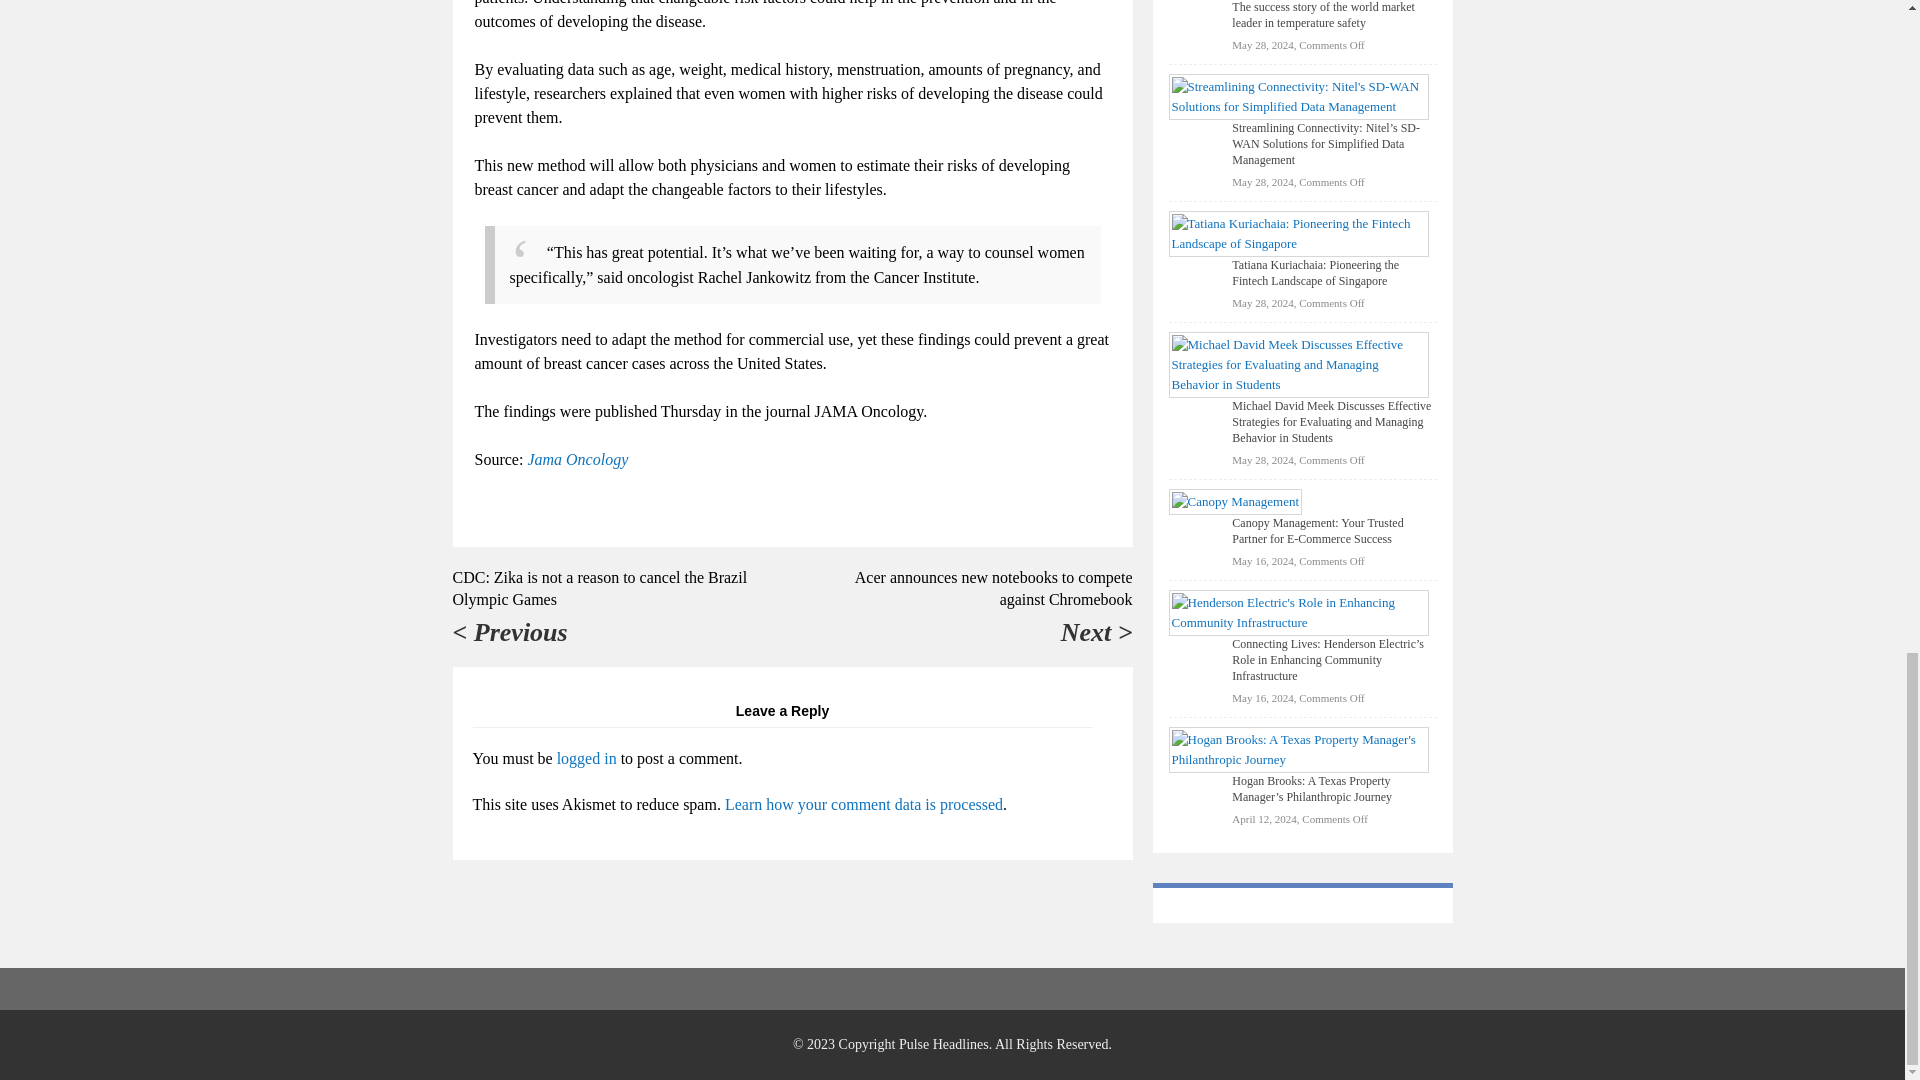 This screenshot has height=1080, width=1920. What do you see at coordinates (864, 804) in the screenshot?
I see `Learn how your comment data is processed` at bounding box center [864, 804].